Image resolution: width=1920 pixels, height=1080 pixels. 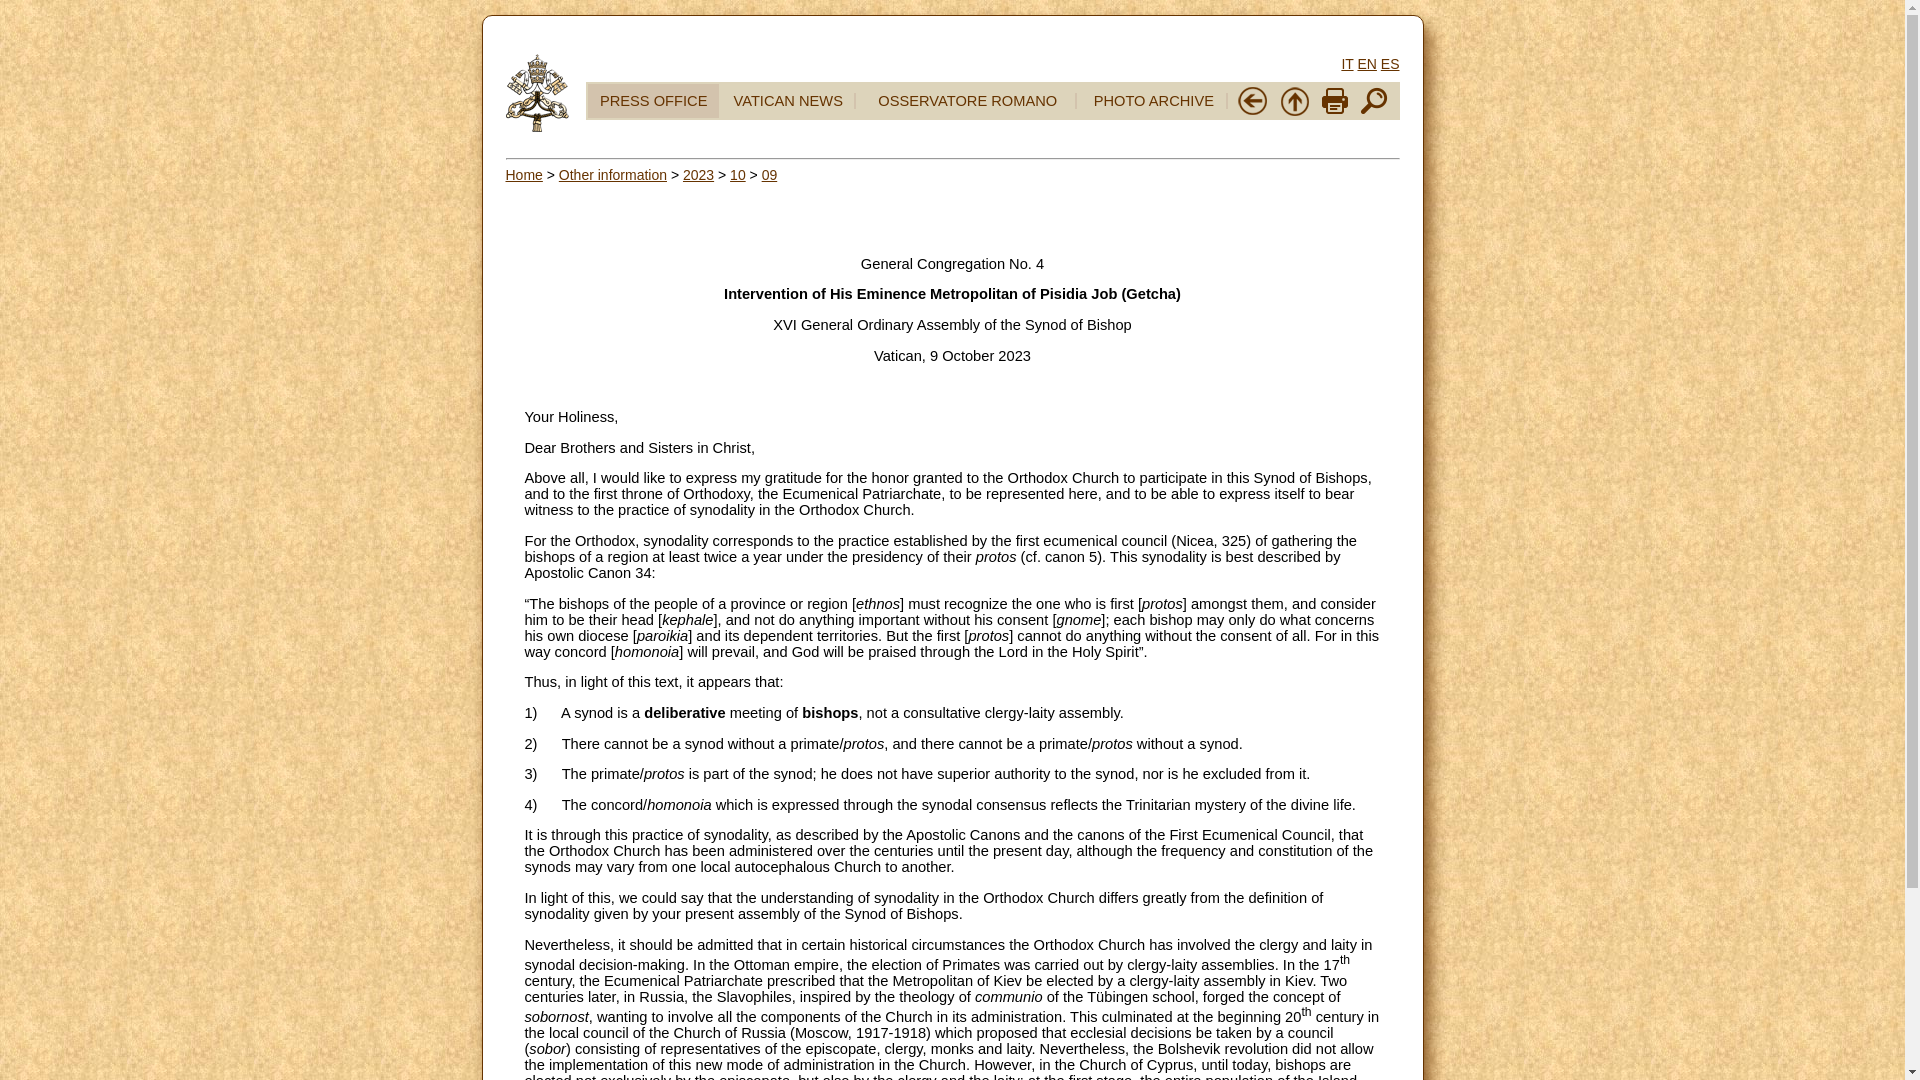 I want to click on VATICAN NEWS, so click(x=788, y=100).